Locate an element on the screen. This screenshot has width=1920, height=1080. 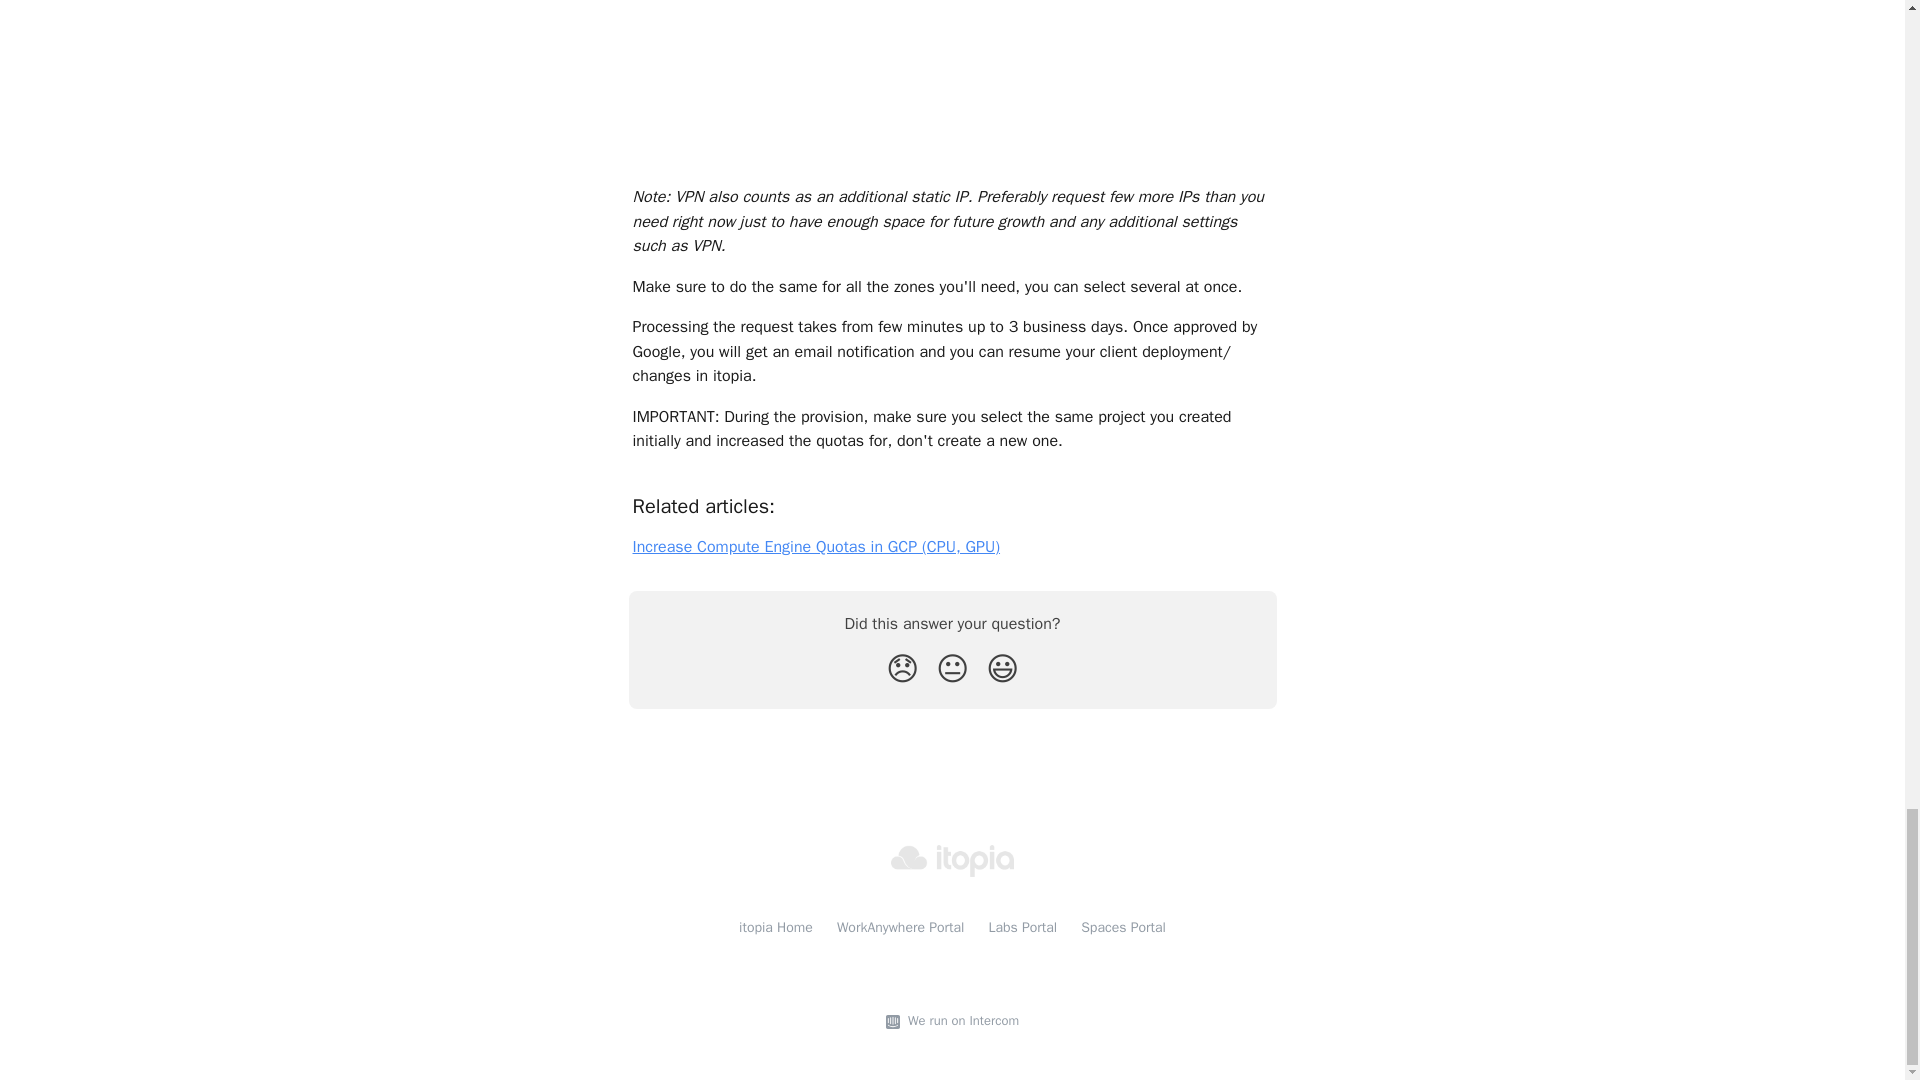
Spaces Portal is located at coordinates (1122, 928).